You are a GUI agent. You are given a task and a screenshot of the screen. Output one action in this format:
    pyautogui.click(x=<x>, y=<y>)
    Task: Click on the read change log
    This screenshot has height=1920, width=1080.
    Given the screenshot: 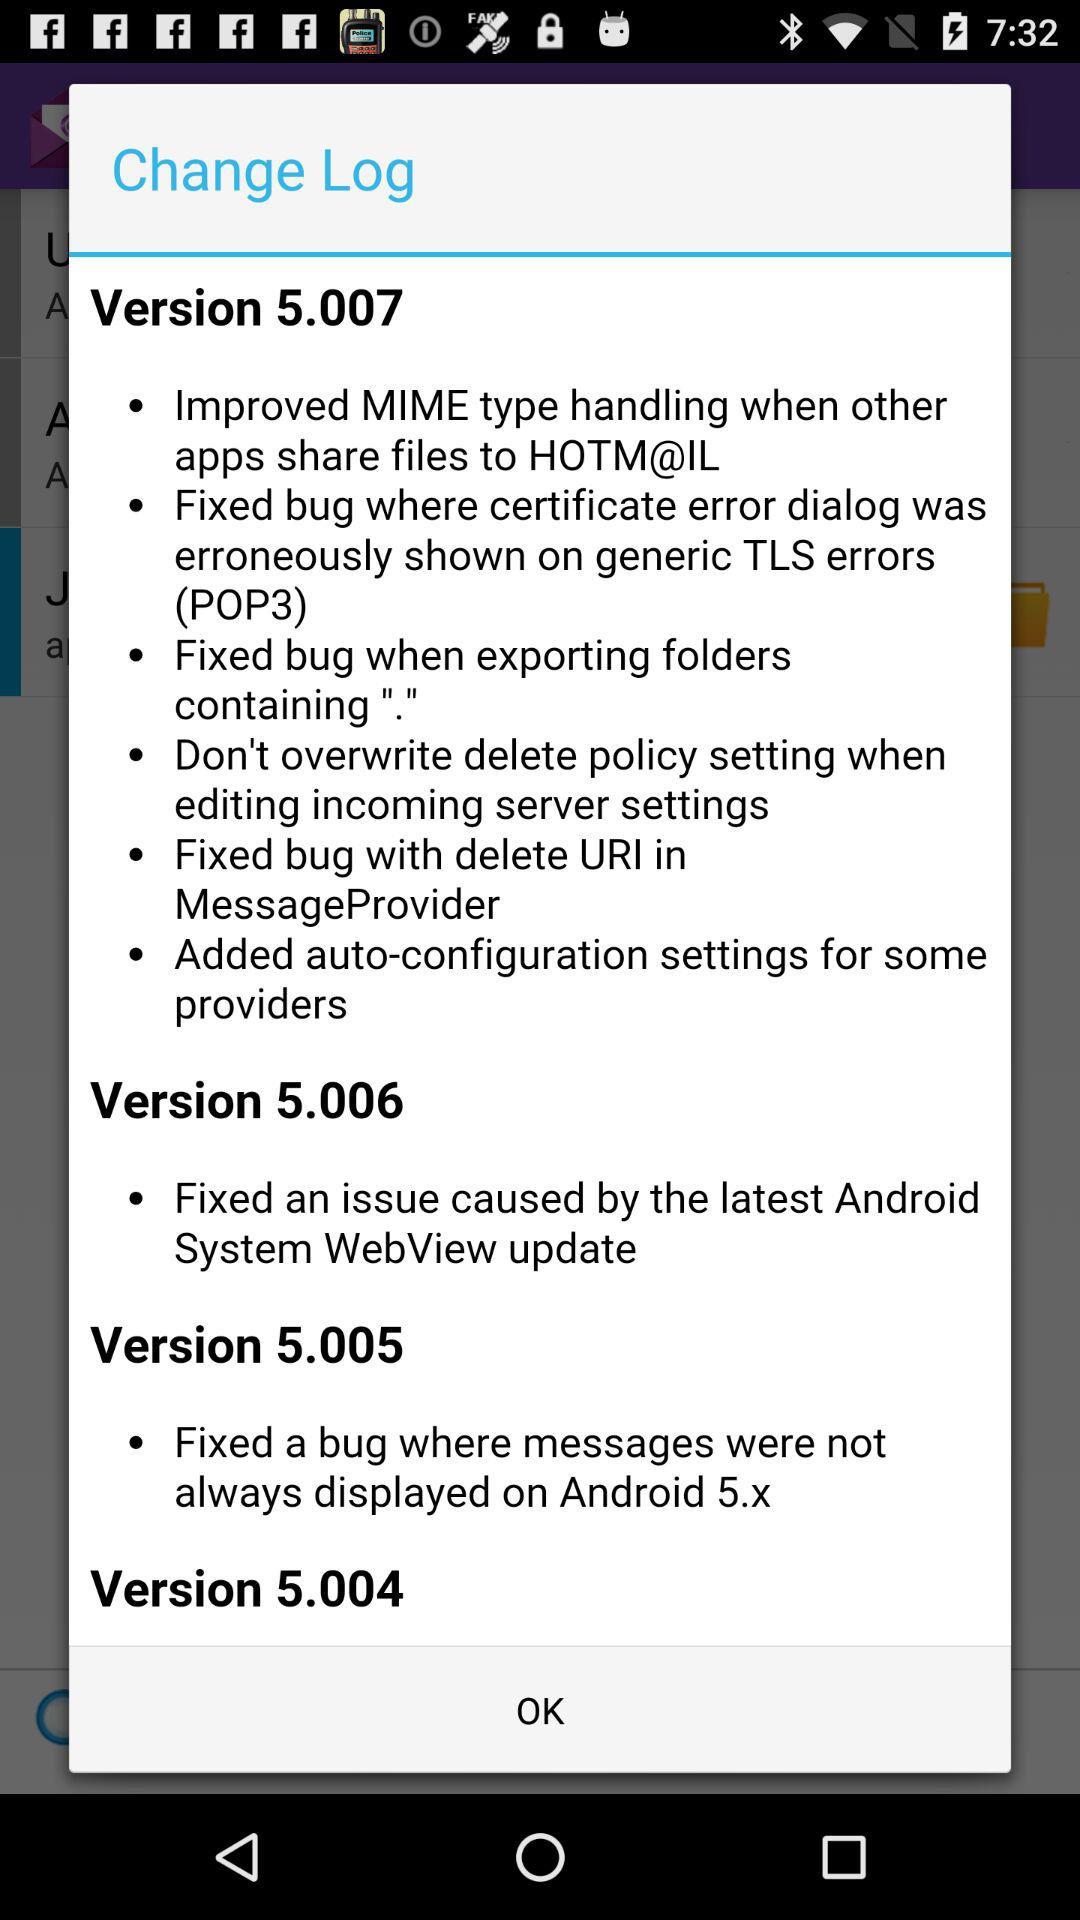 What is the action you would take?
    pyautogui.click(x=540, y=951)
    